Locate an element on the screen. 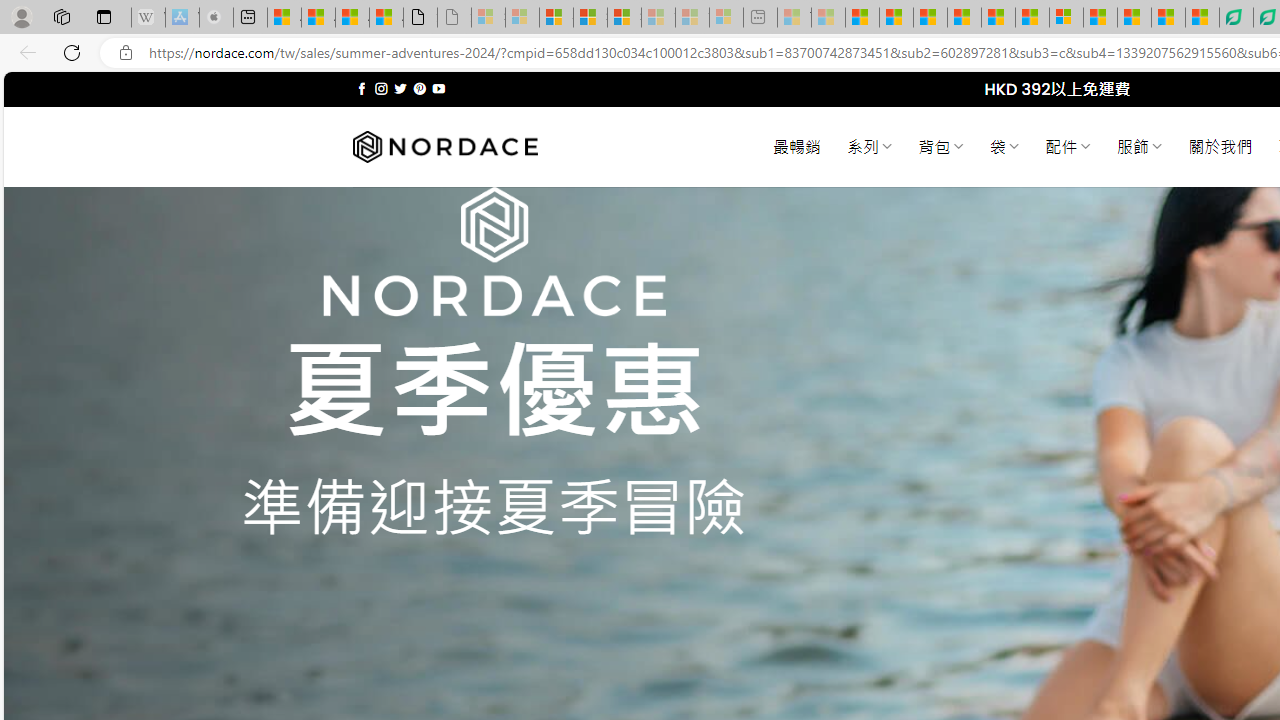 This screenshot has width=1280, height=720. Wikipedia - Sleeping is located at coordinates (148, 18).